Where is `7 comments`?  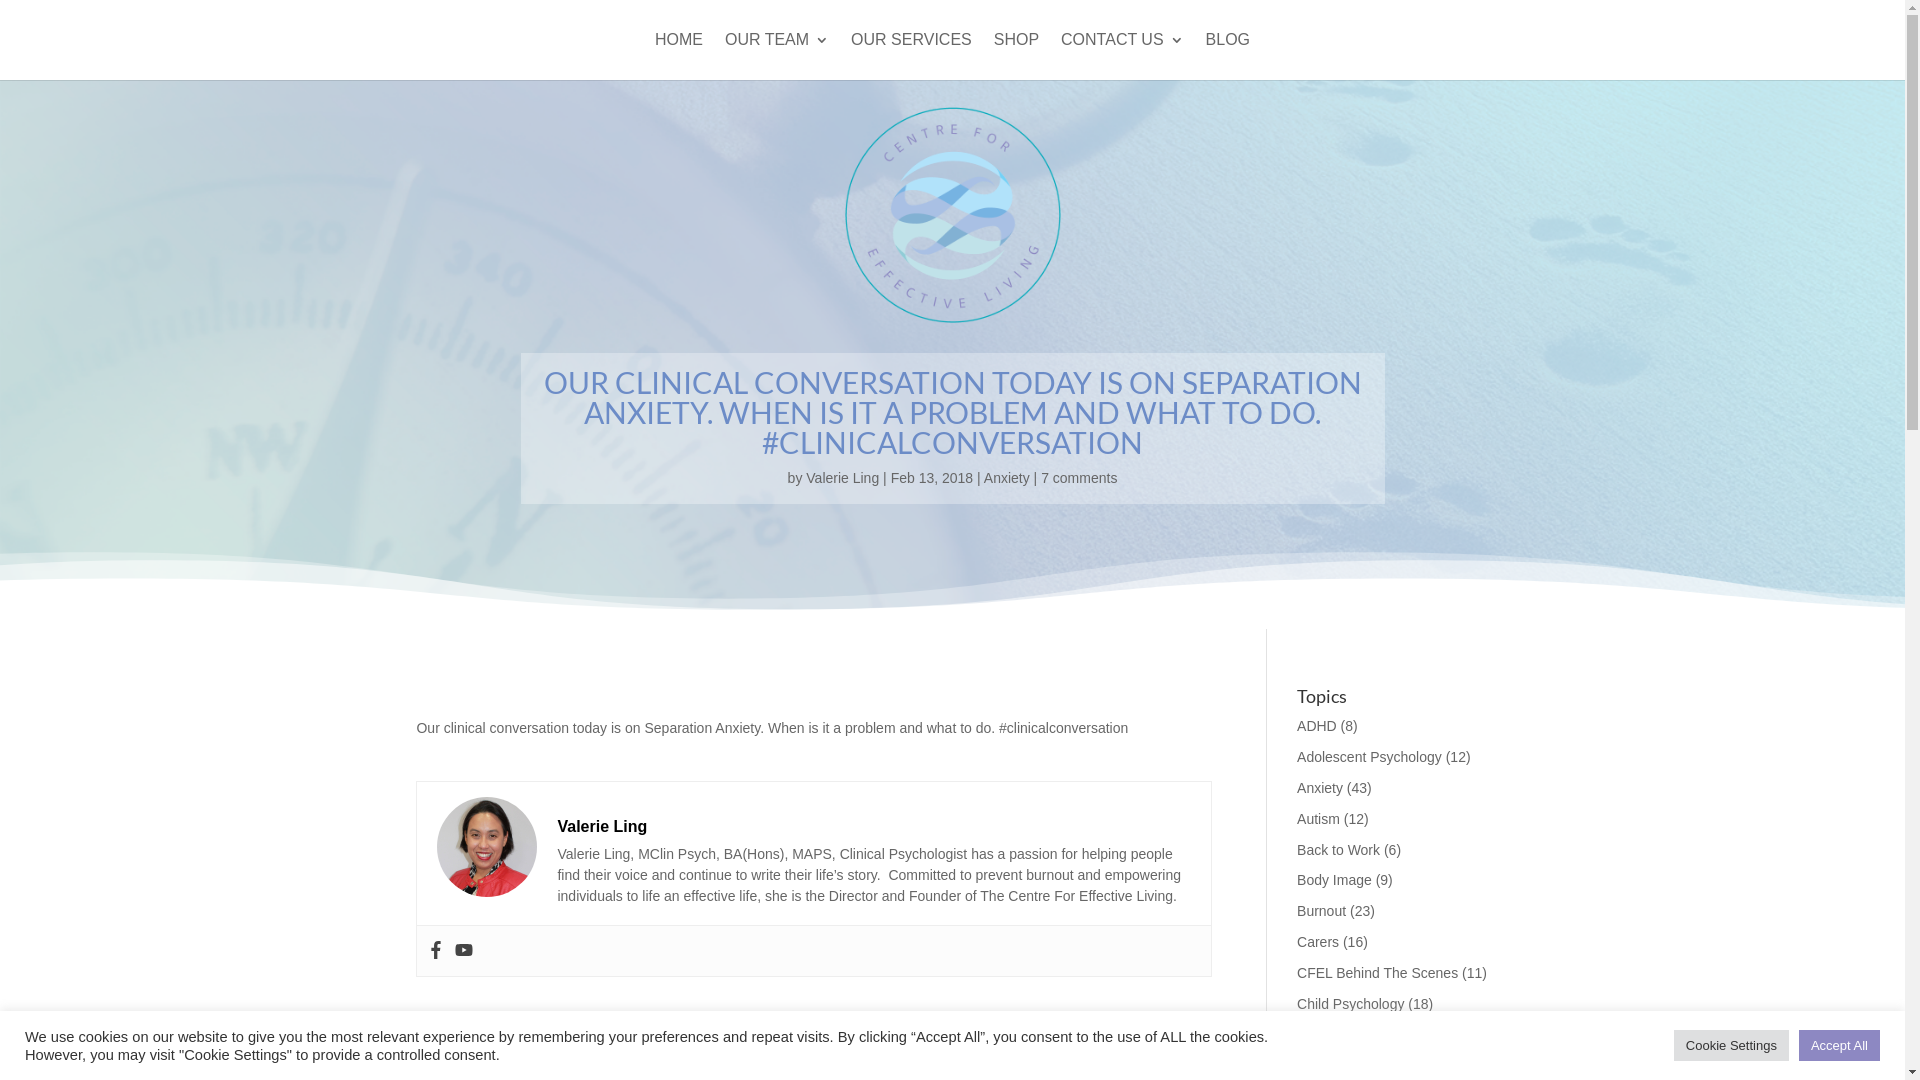
7 comments is located at coordinates (1079, 478).